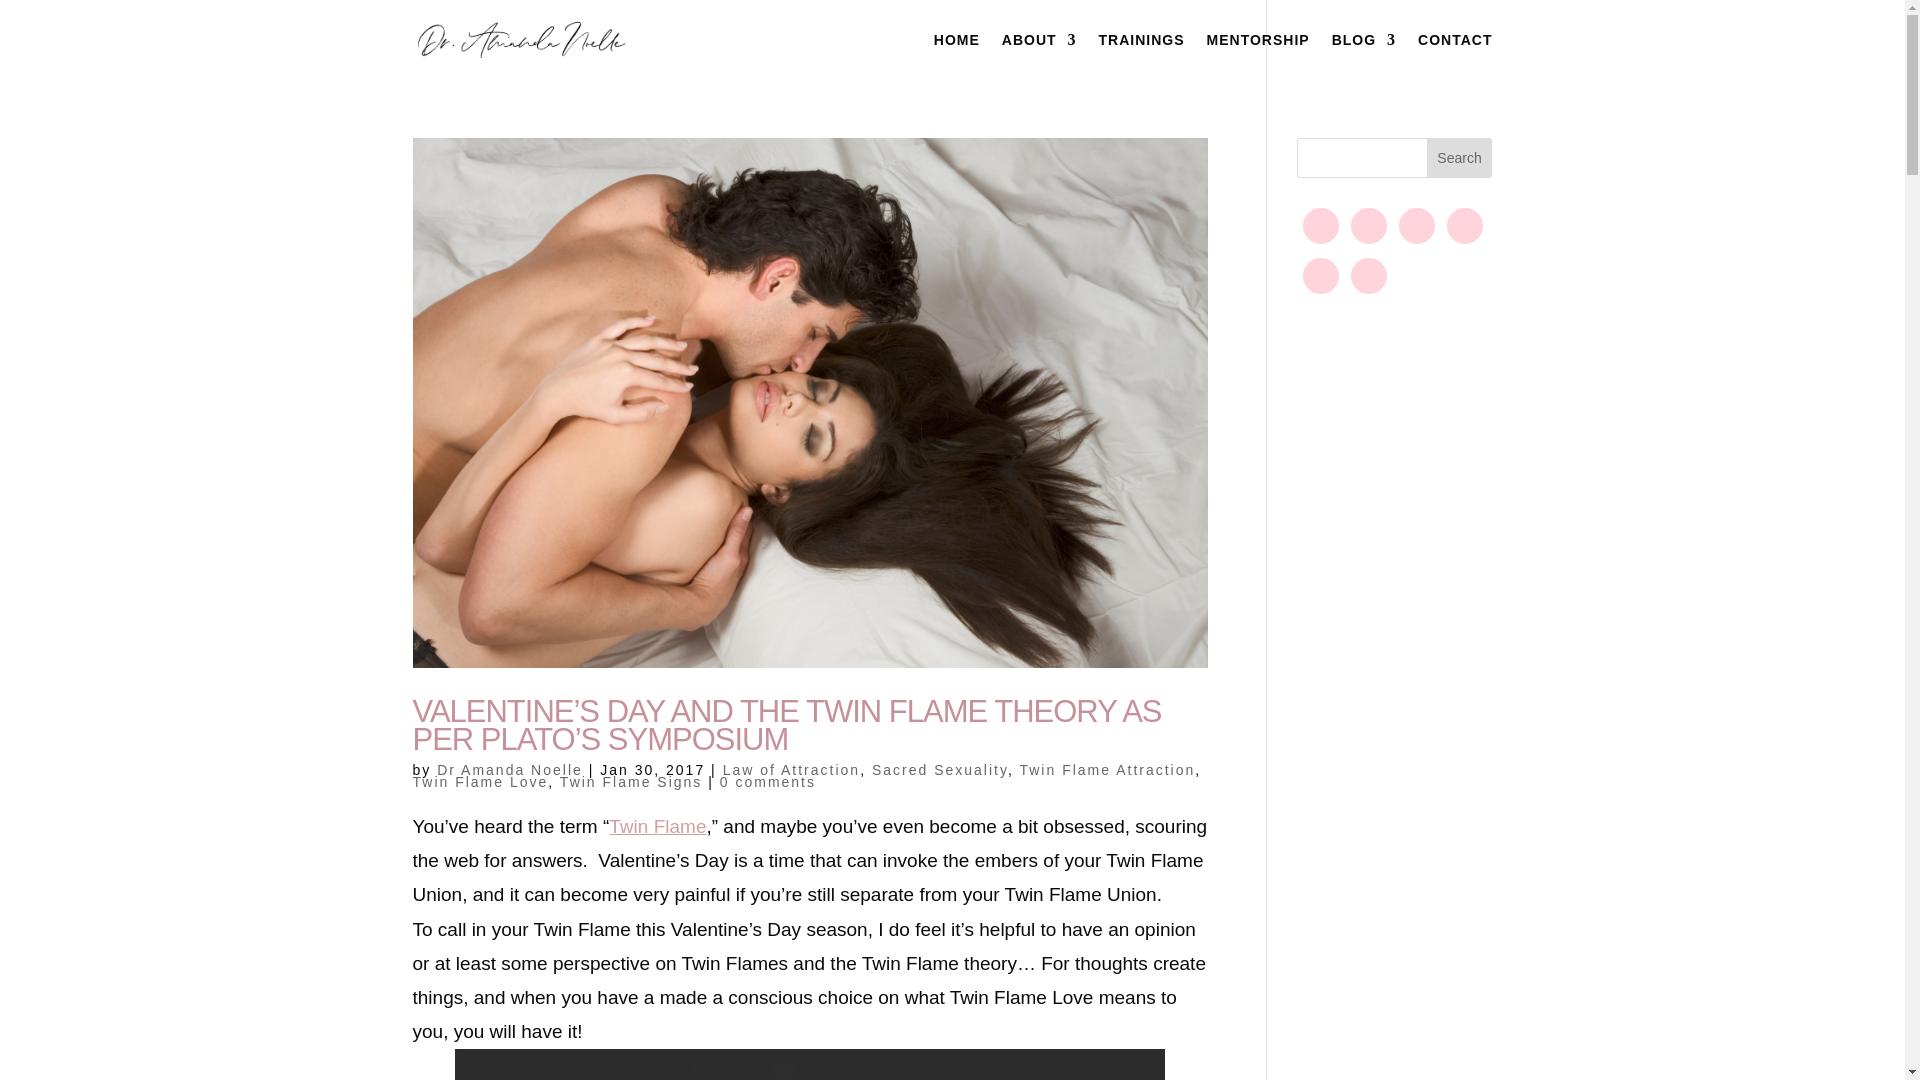  I want to click on MENTORSHIP, so click(1258, 56).